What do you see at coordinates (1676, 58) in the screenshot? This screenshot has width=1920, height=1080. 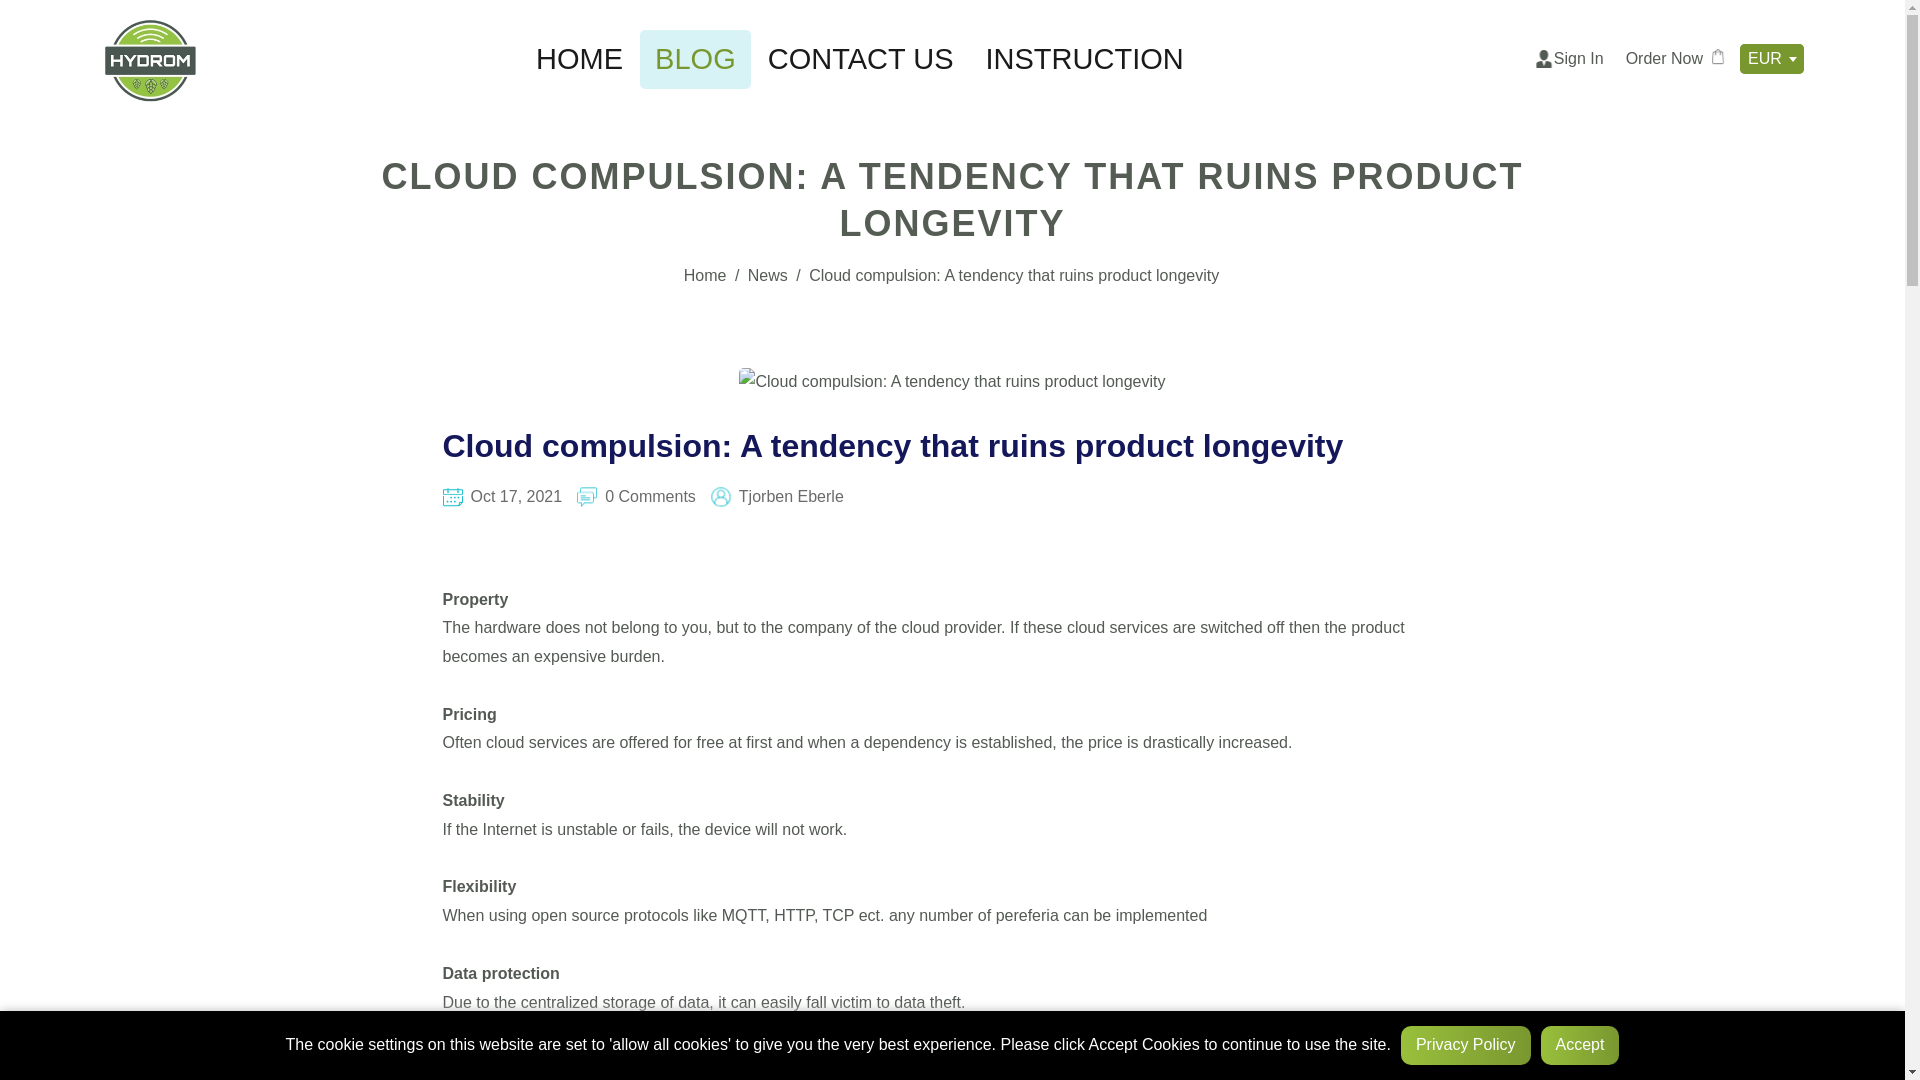 I see `Order Now` at bounding box center [1676, 58].